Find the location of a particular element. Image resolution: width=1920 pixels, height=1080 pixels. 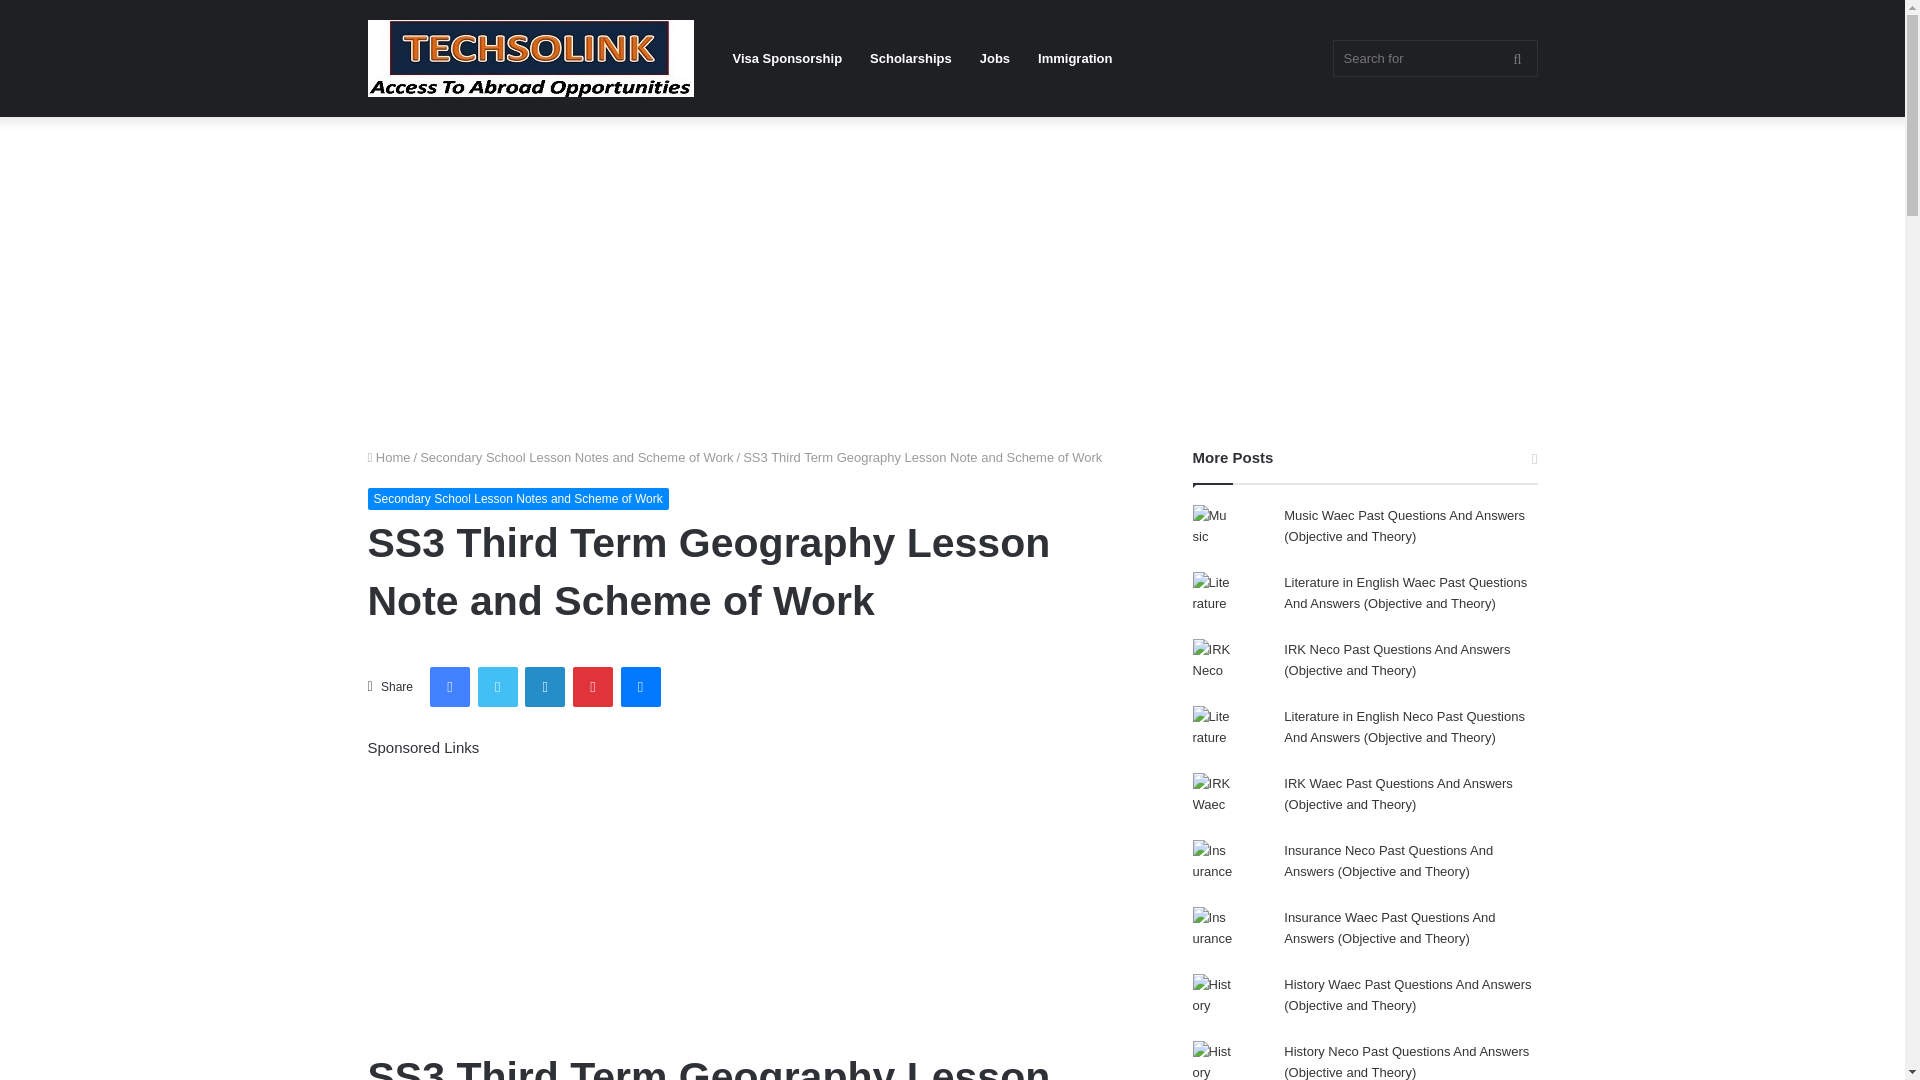

Pinterest is located at coordinates (592, 687).